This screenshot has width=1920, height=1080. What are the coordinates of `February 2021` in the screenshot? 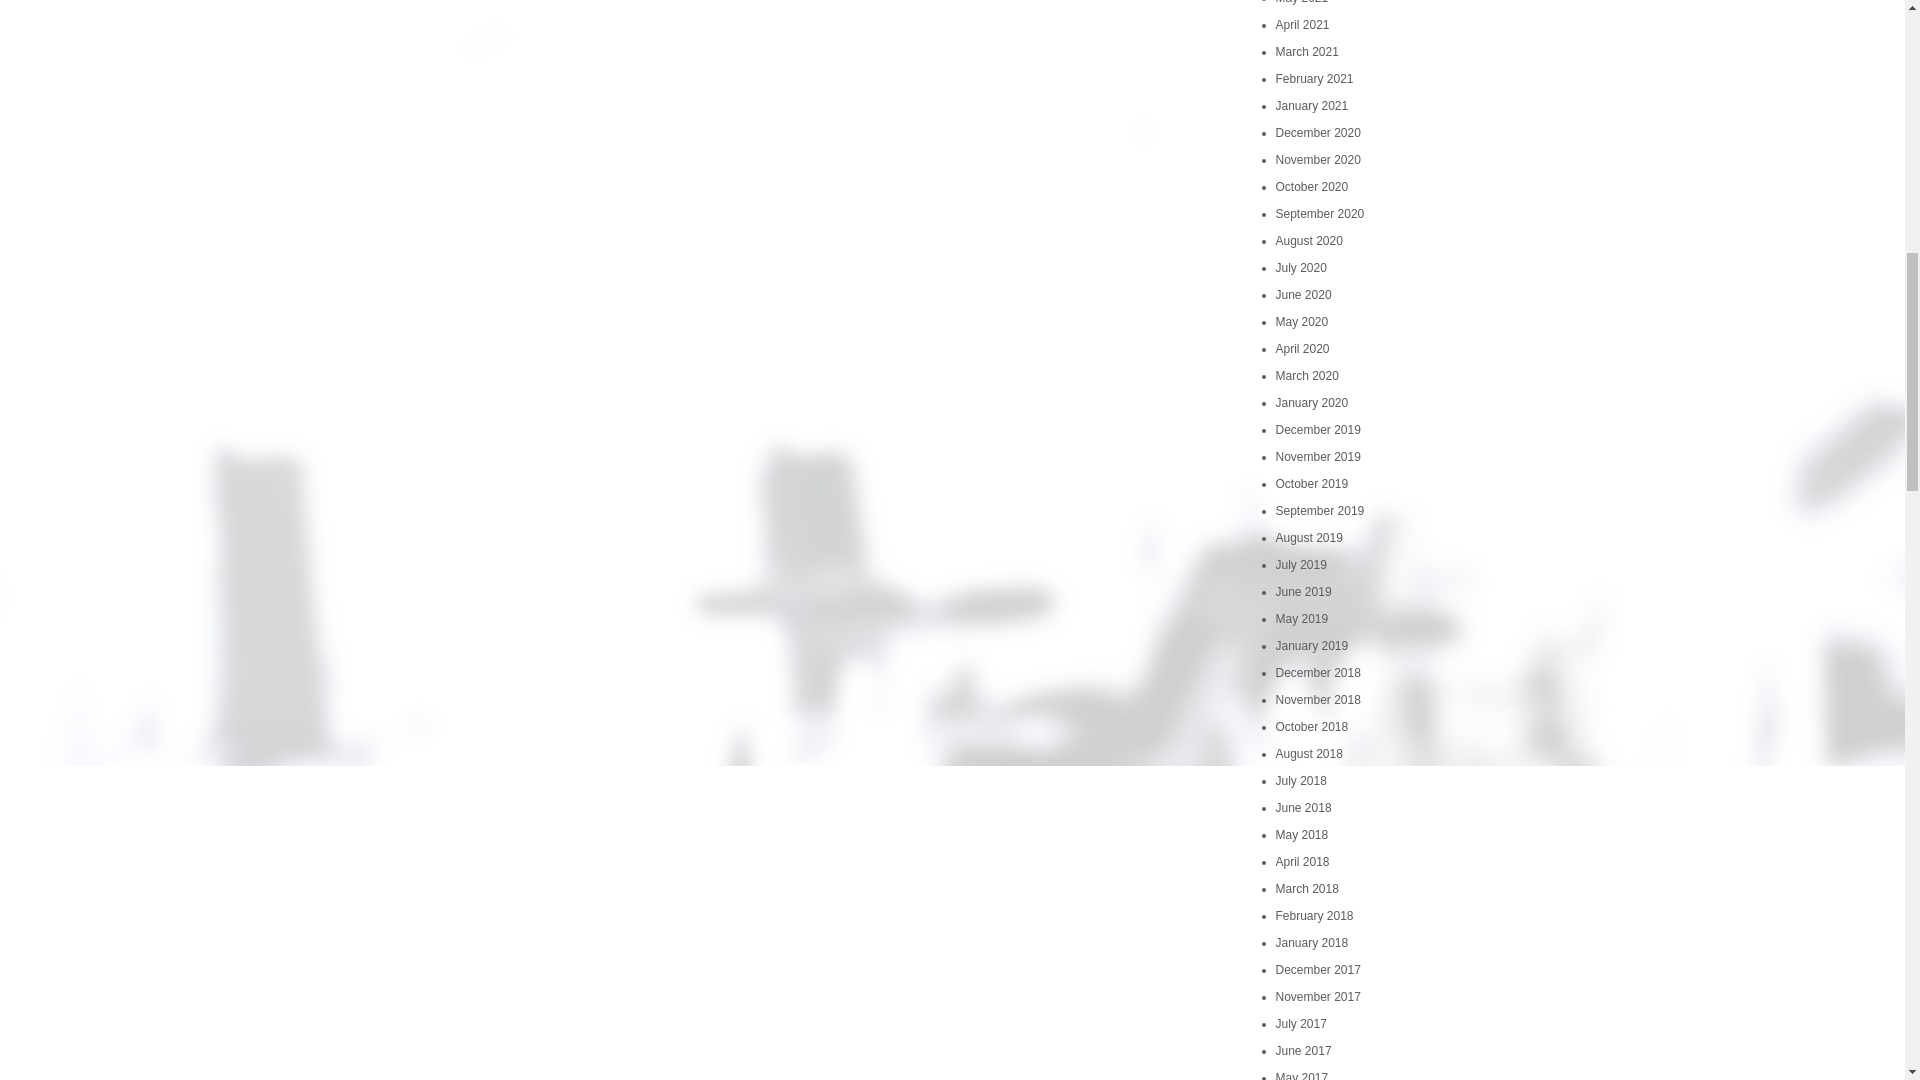 It's located at (1314, 79).